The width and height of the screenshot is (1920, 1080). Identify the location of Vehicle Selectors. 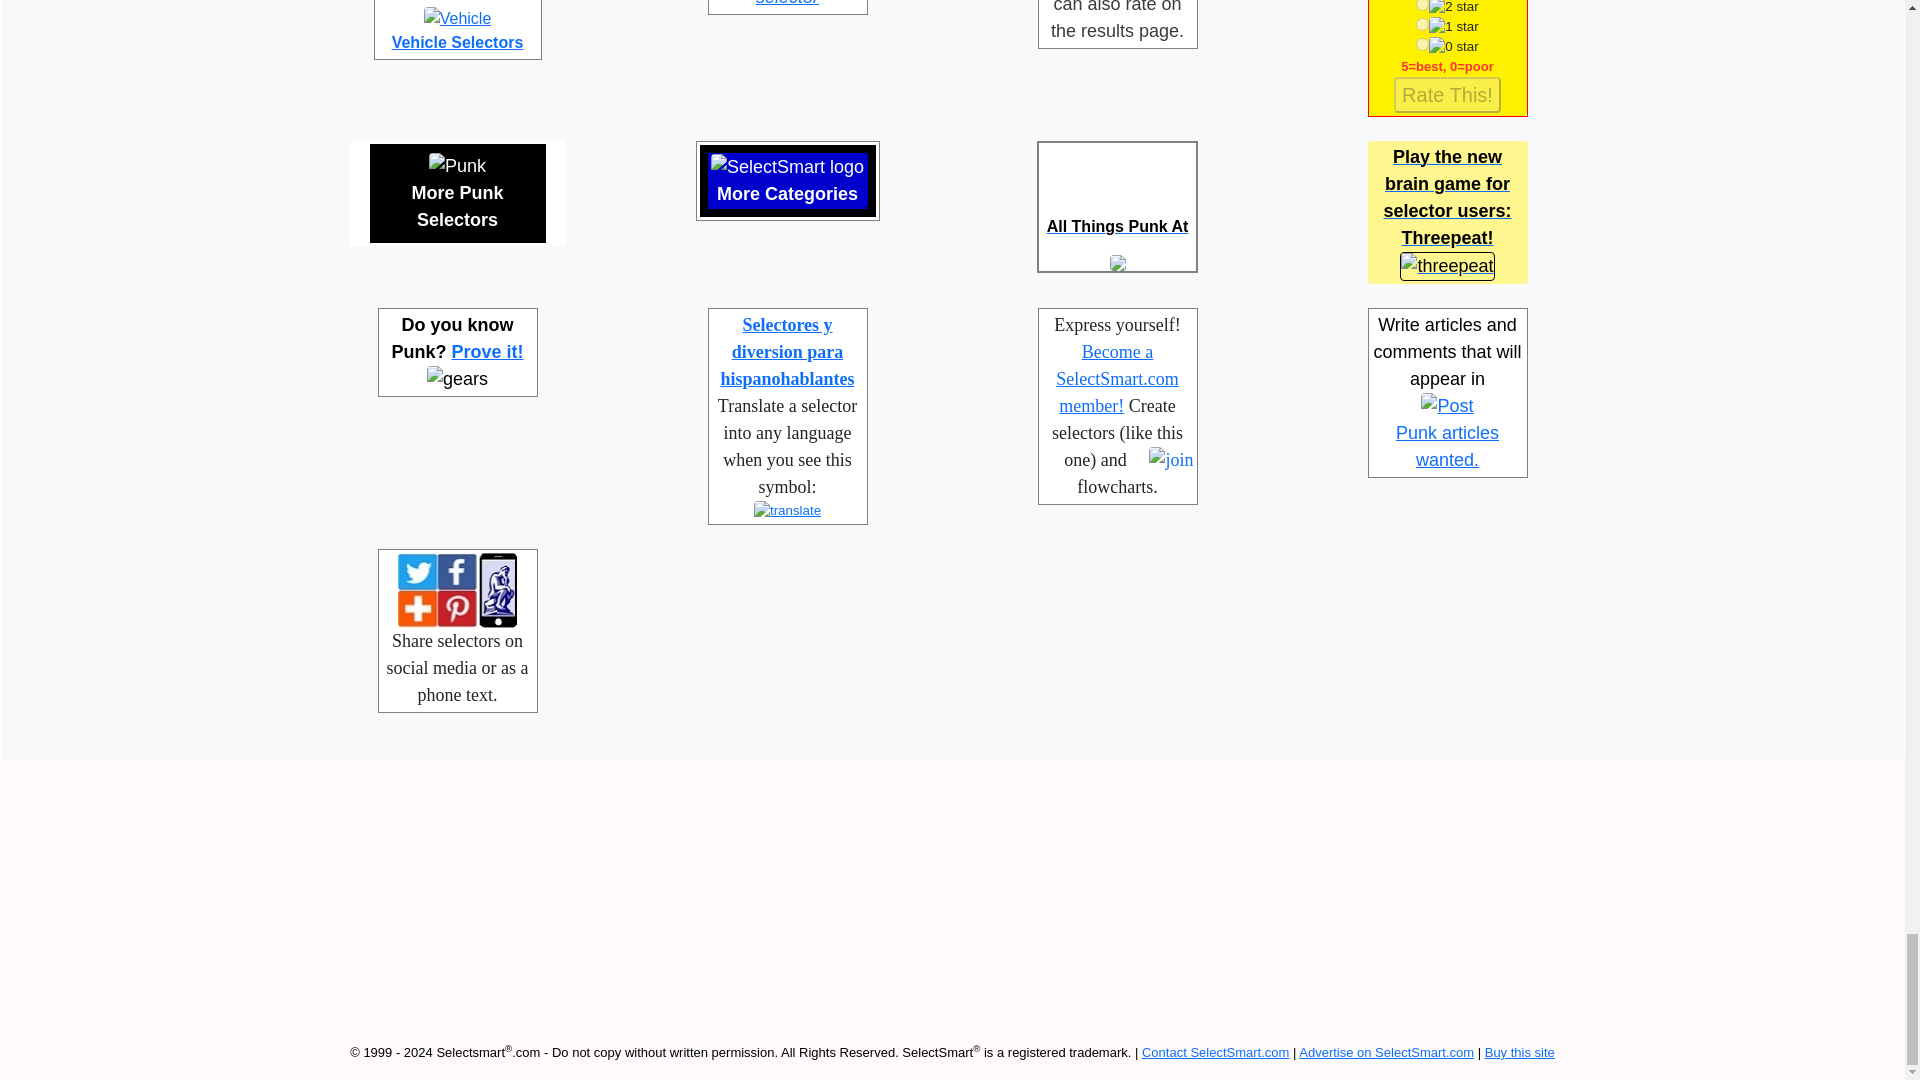
(458, 29).